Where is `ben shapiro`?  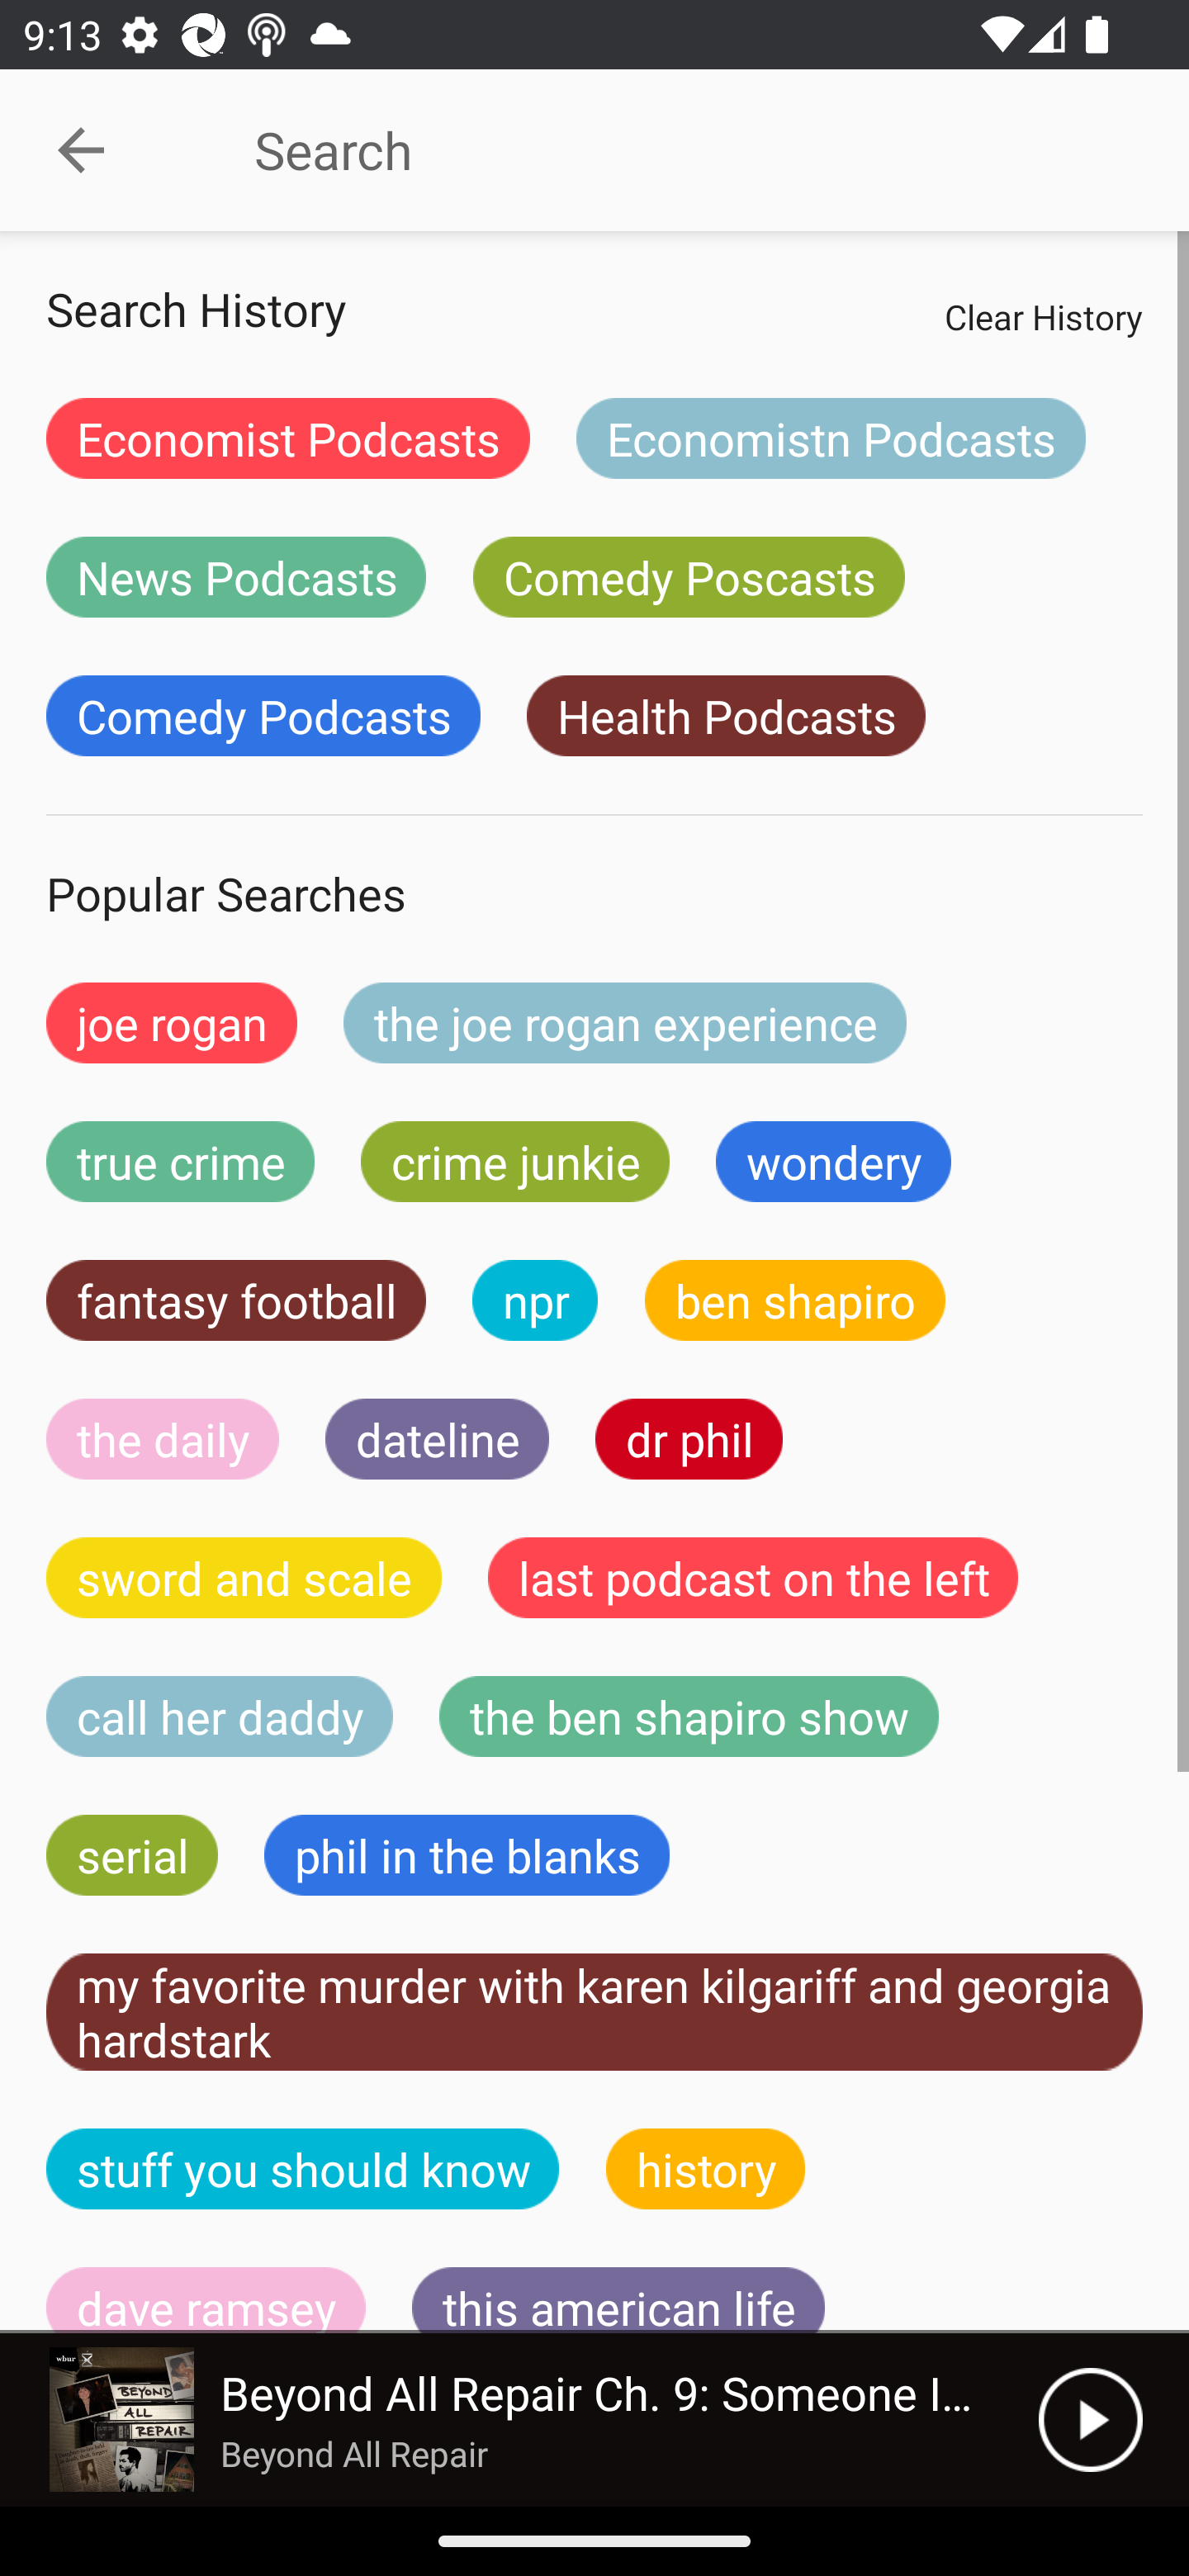
ben shapiro is located at coordinates (794, 1300).